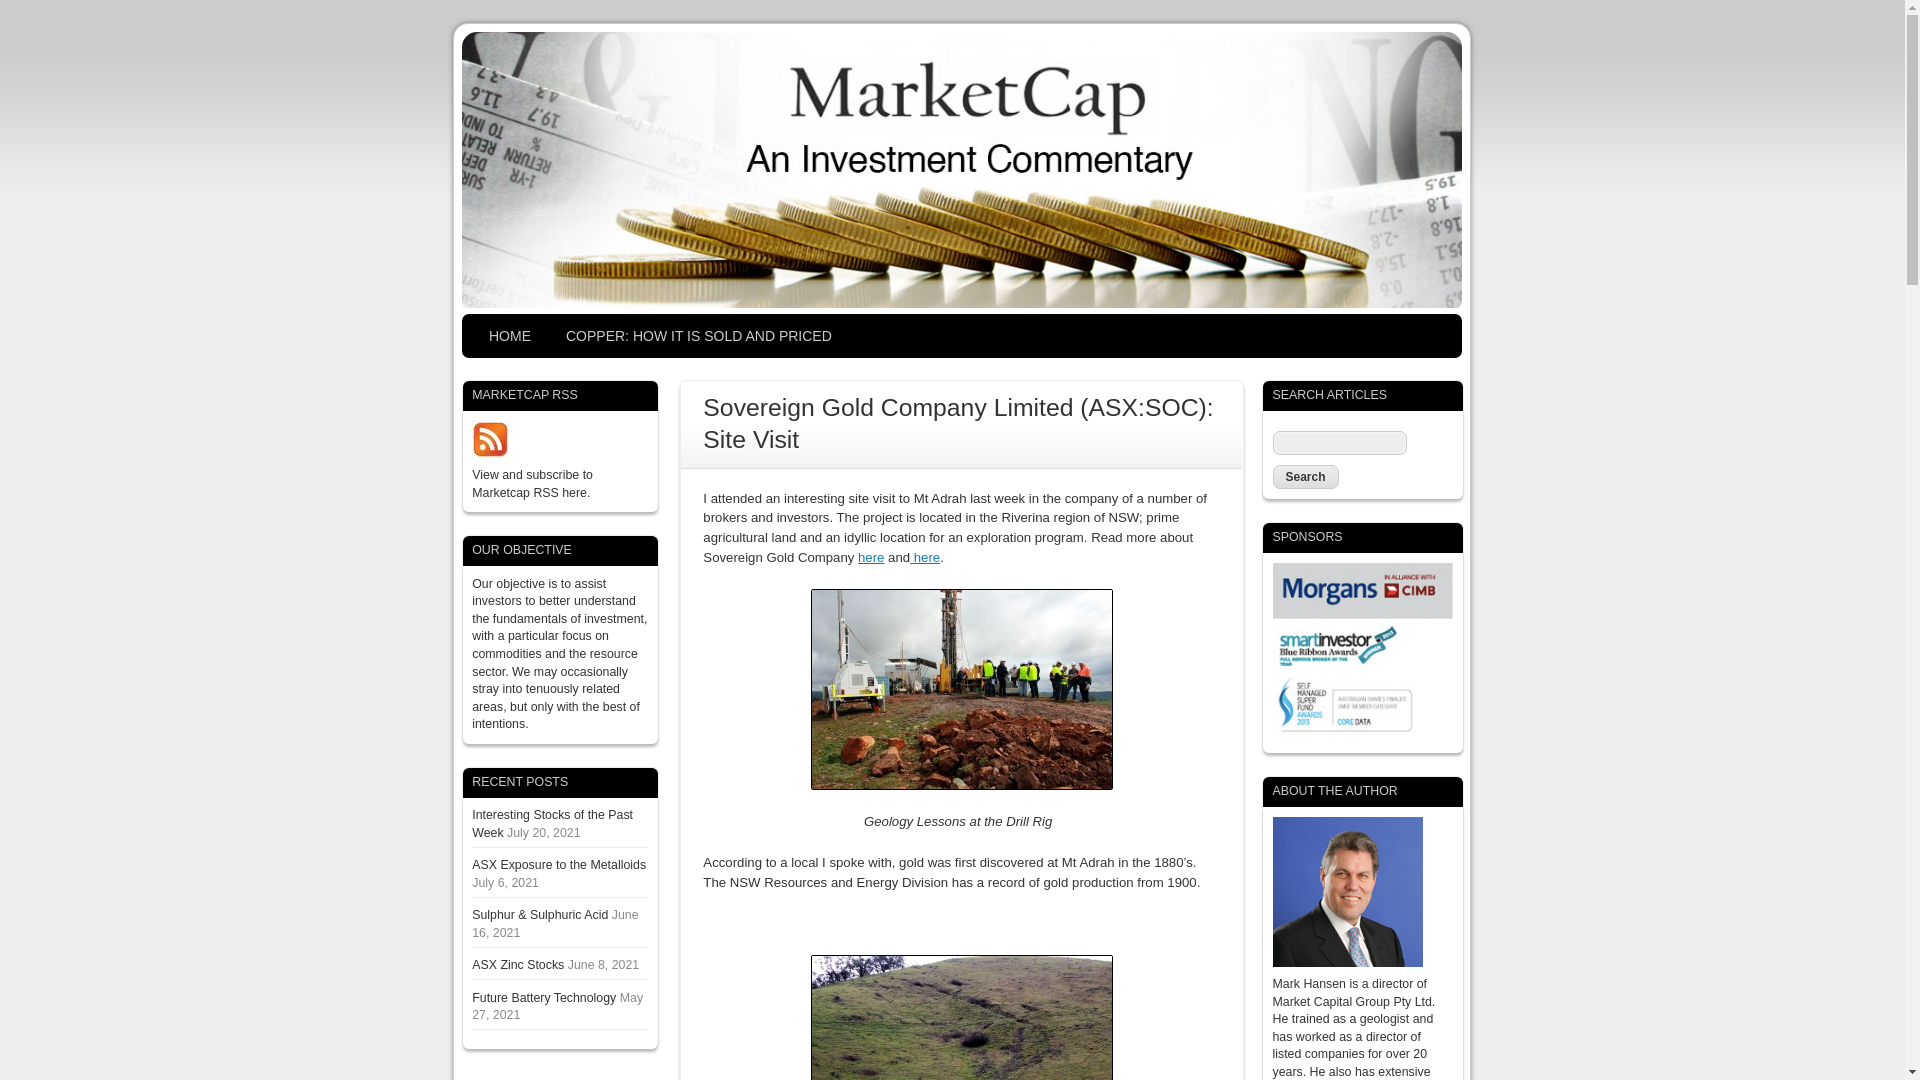 This screenshot has height=1080, width=1920. Describe the element at coordinates (871, 558) in the screenshot. I see `here` at that location.